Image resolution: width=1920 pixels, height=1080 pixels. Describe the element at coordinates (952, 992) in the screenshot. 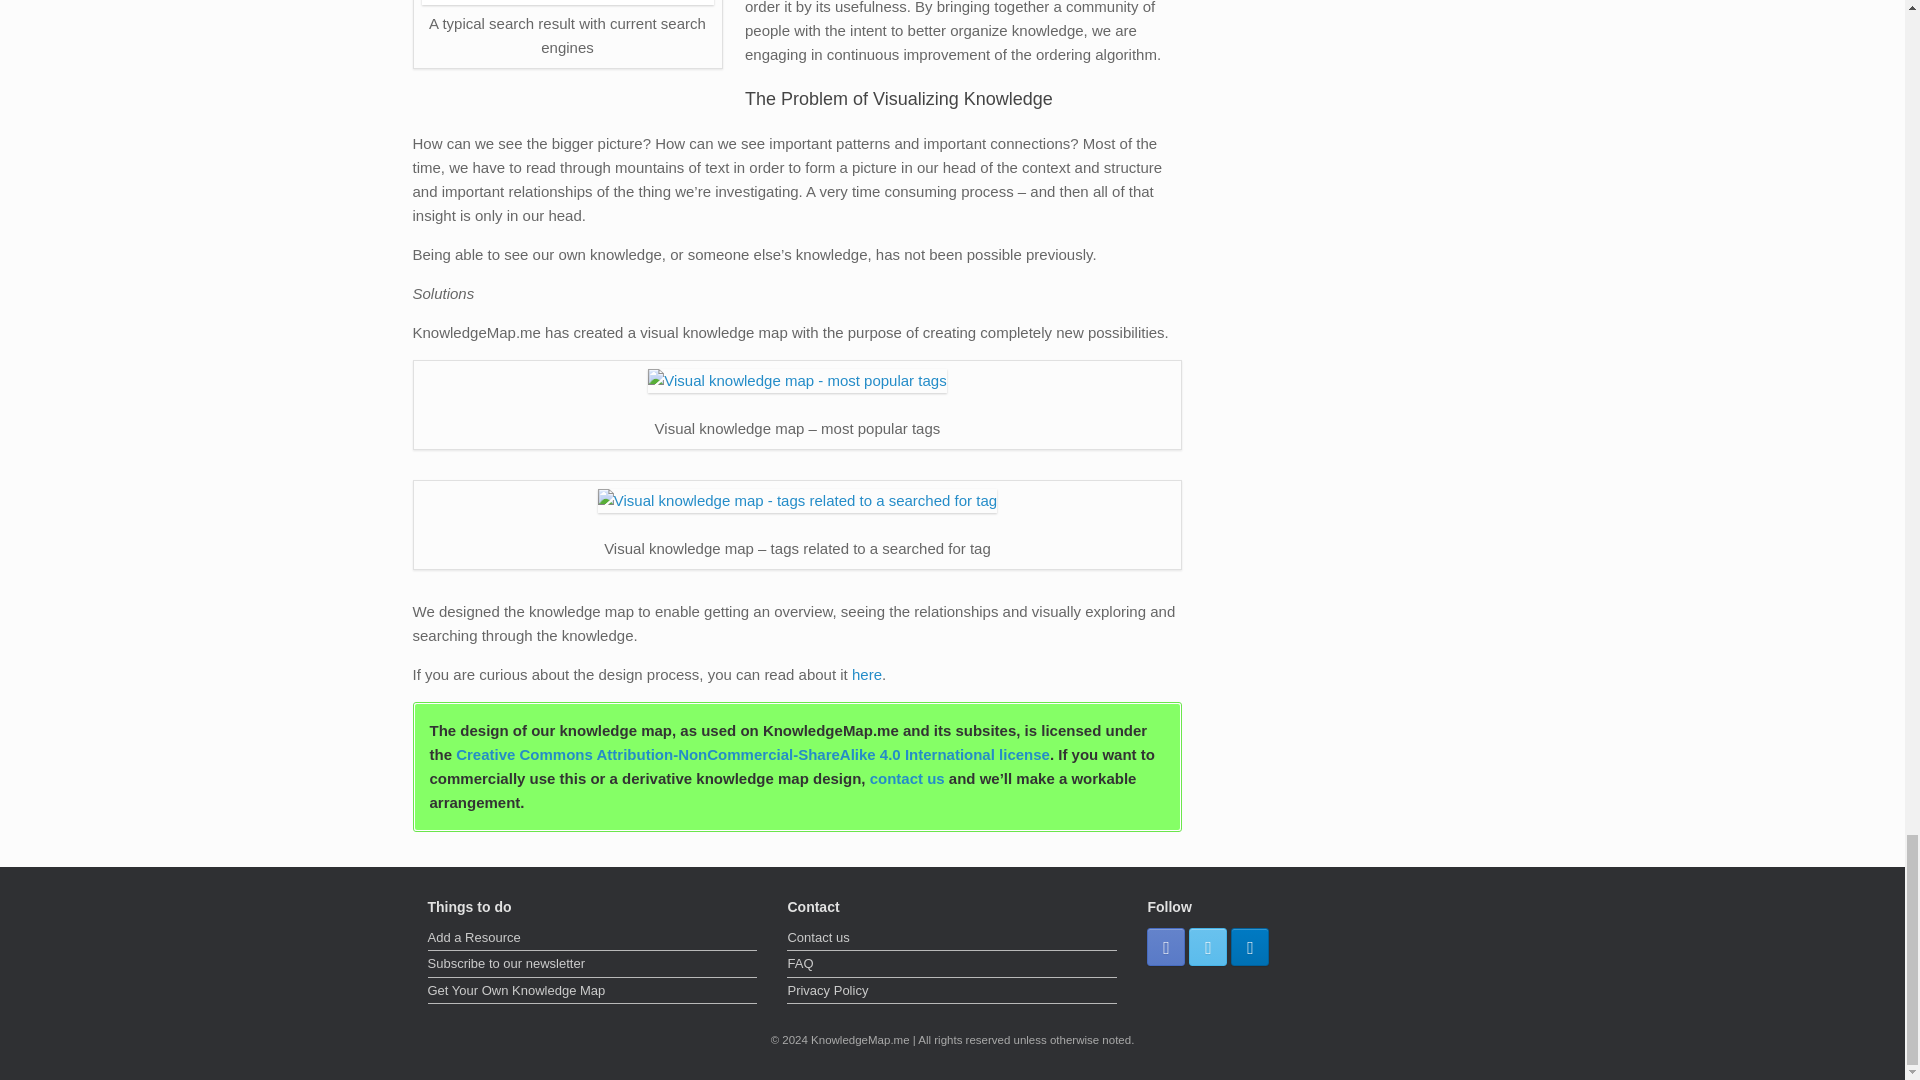

I see `Privacy Policy` at that location.